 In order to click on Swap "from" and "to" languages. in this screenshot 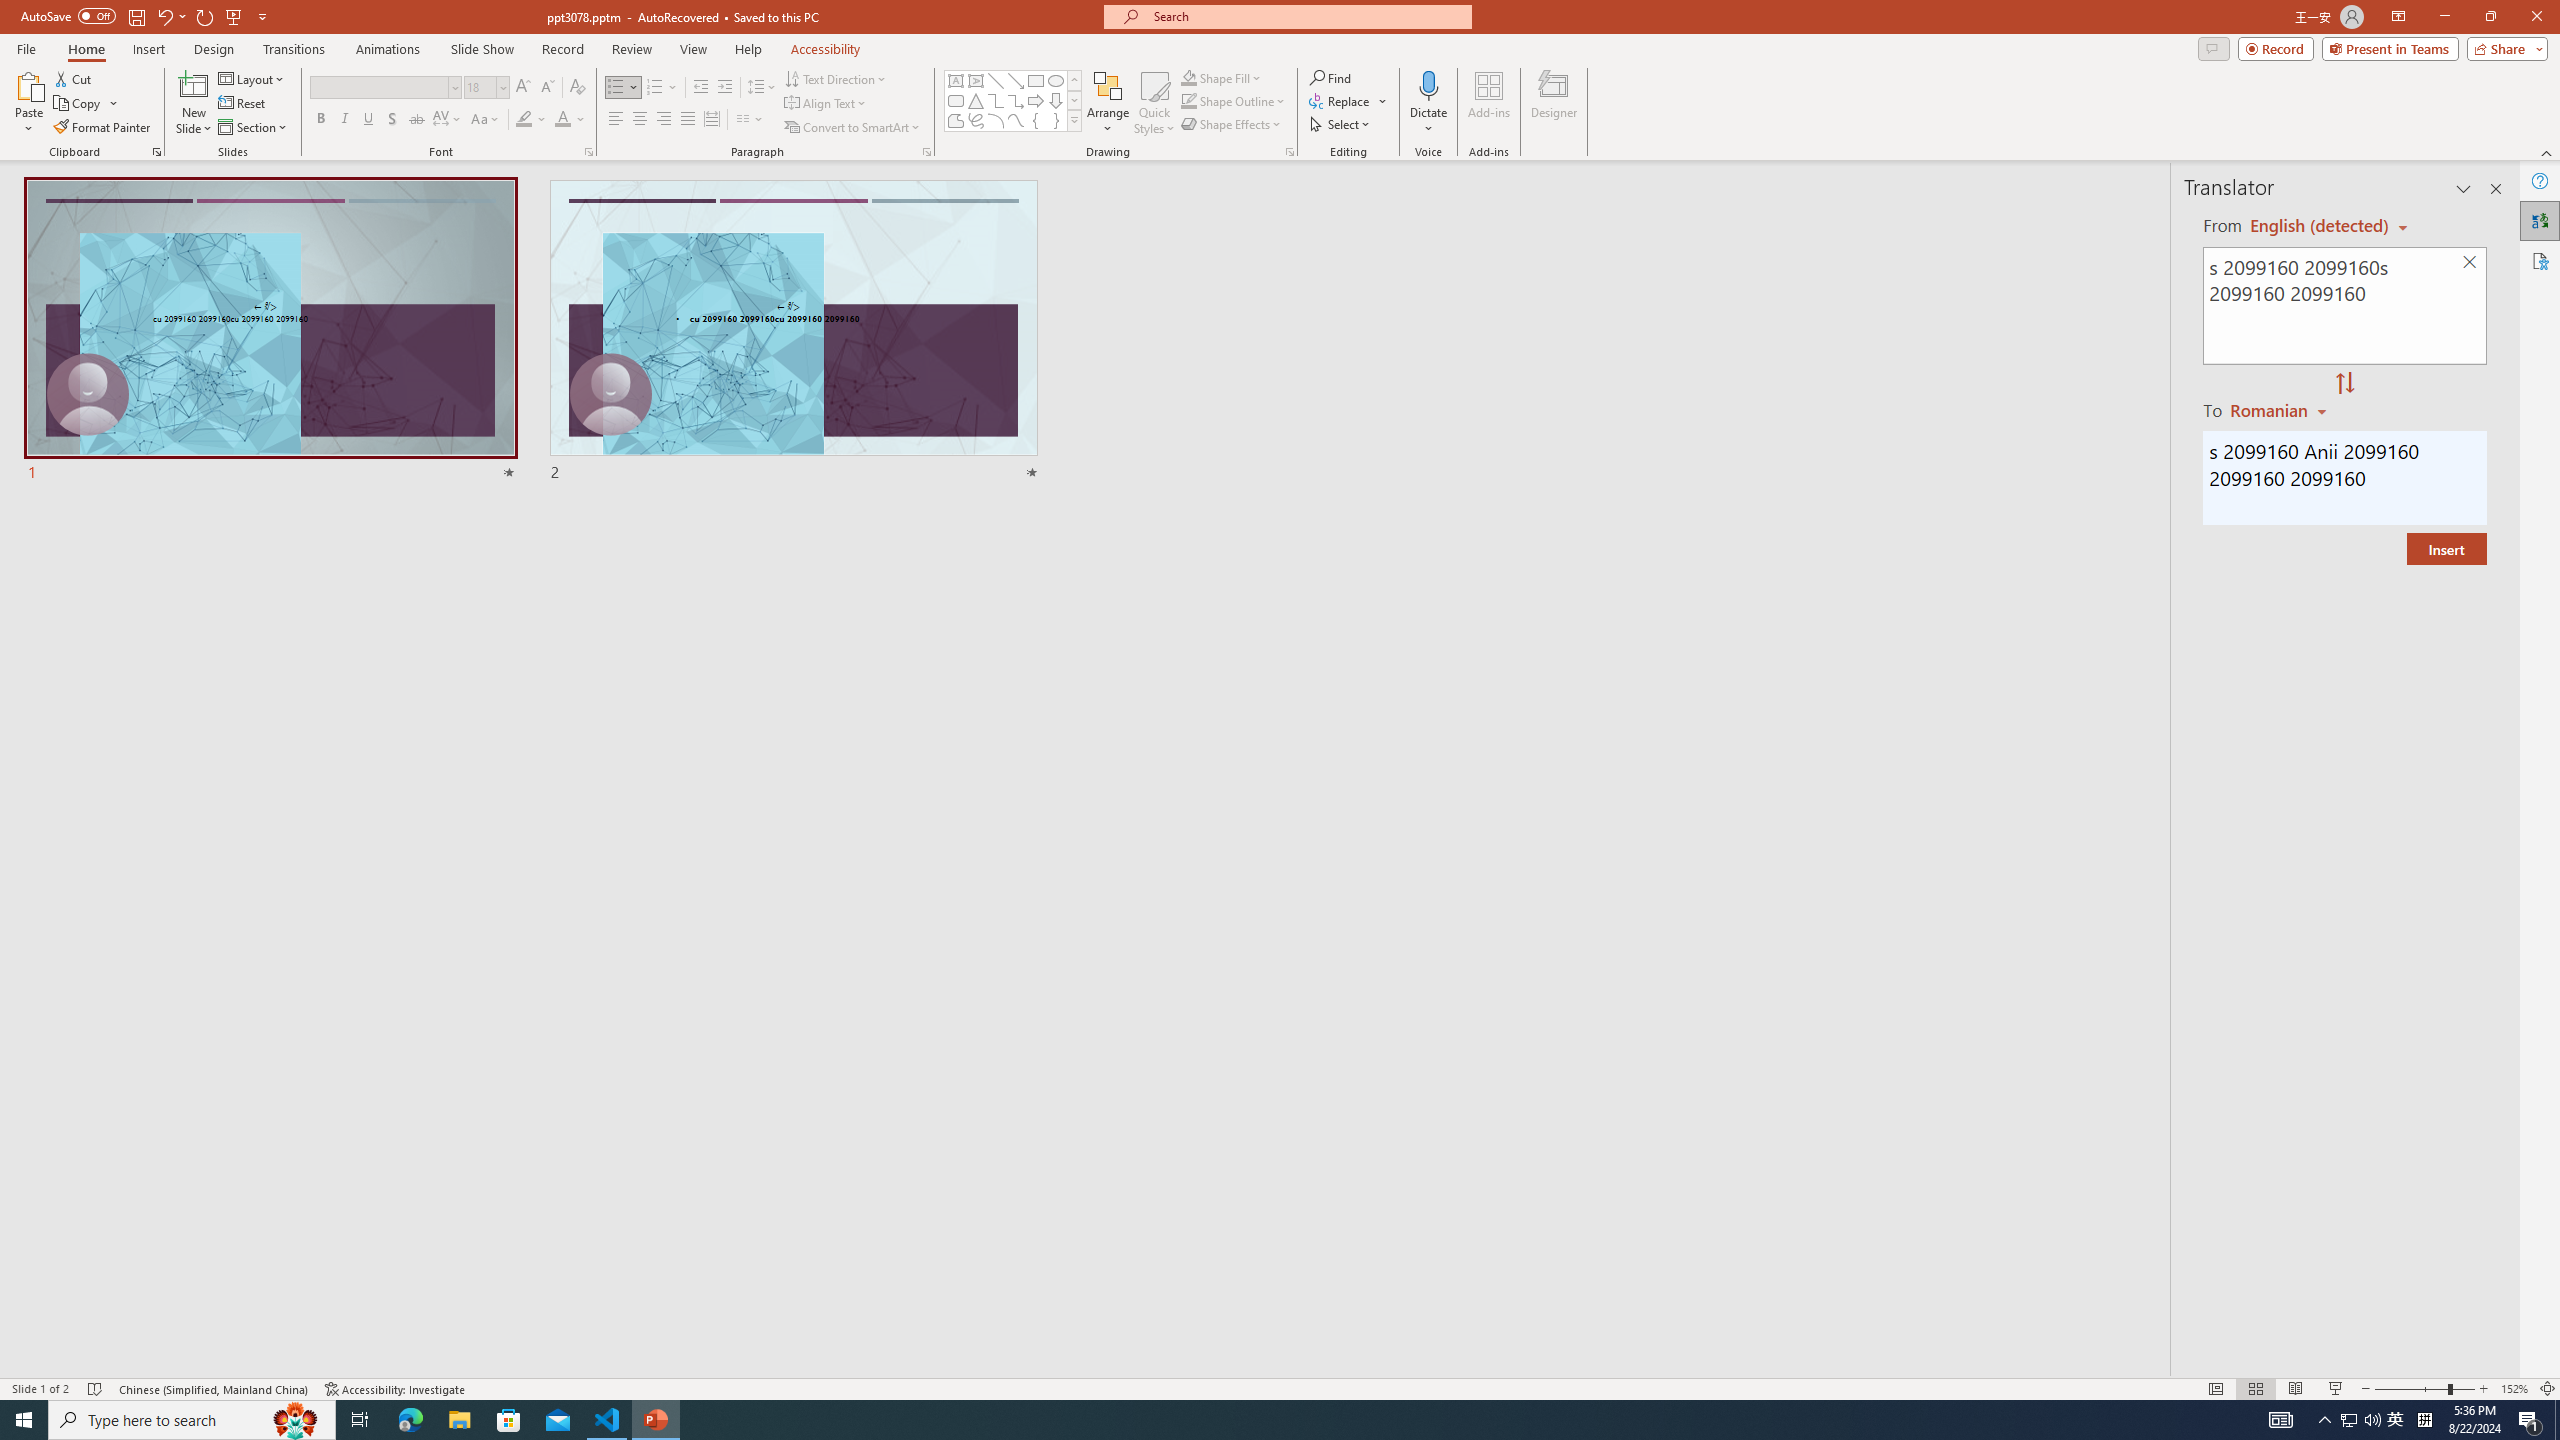, I will do `click(2344, 384)`.